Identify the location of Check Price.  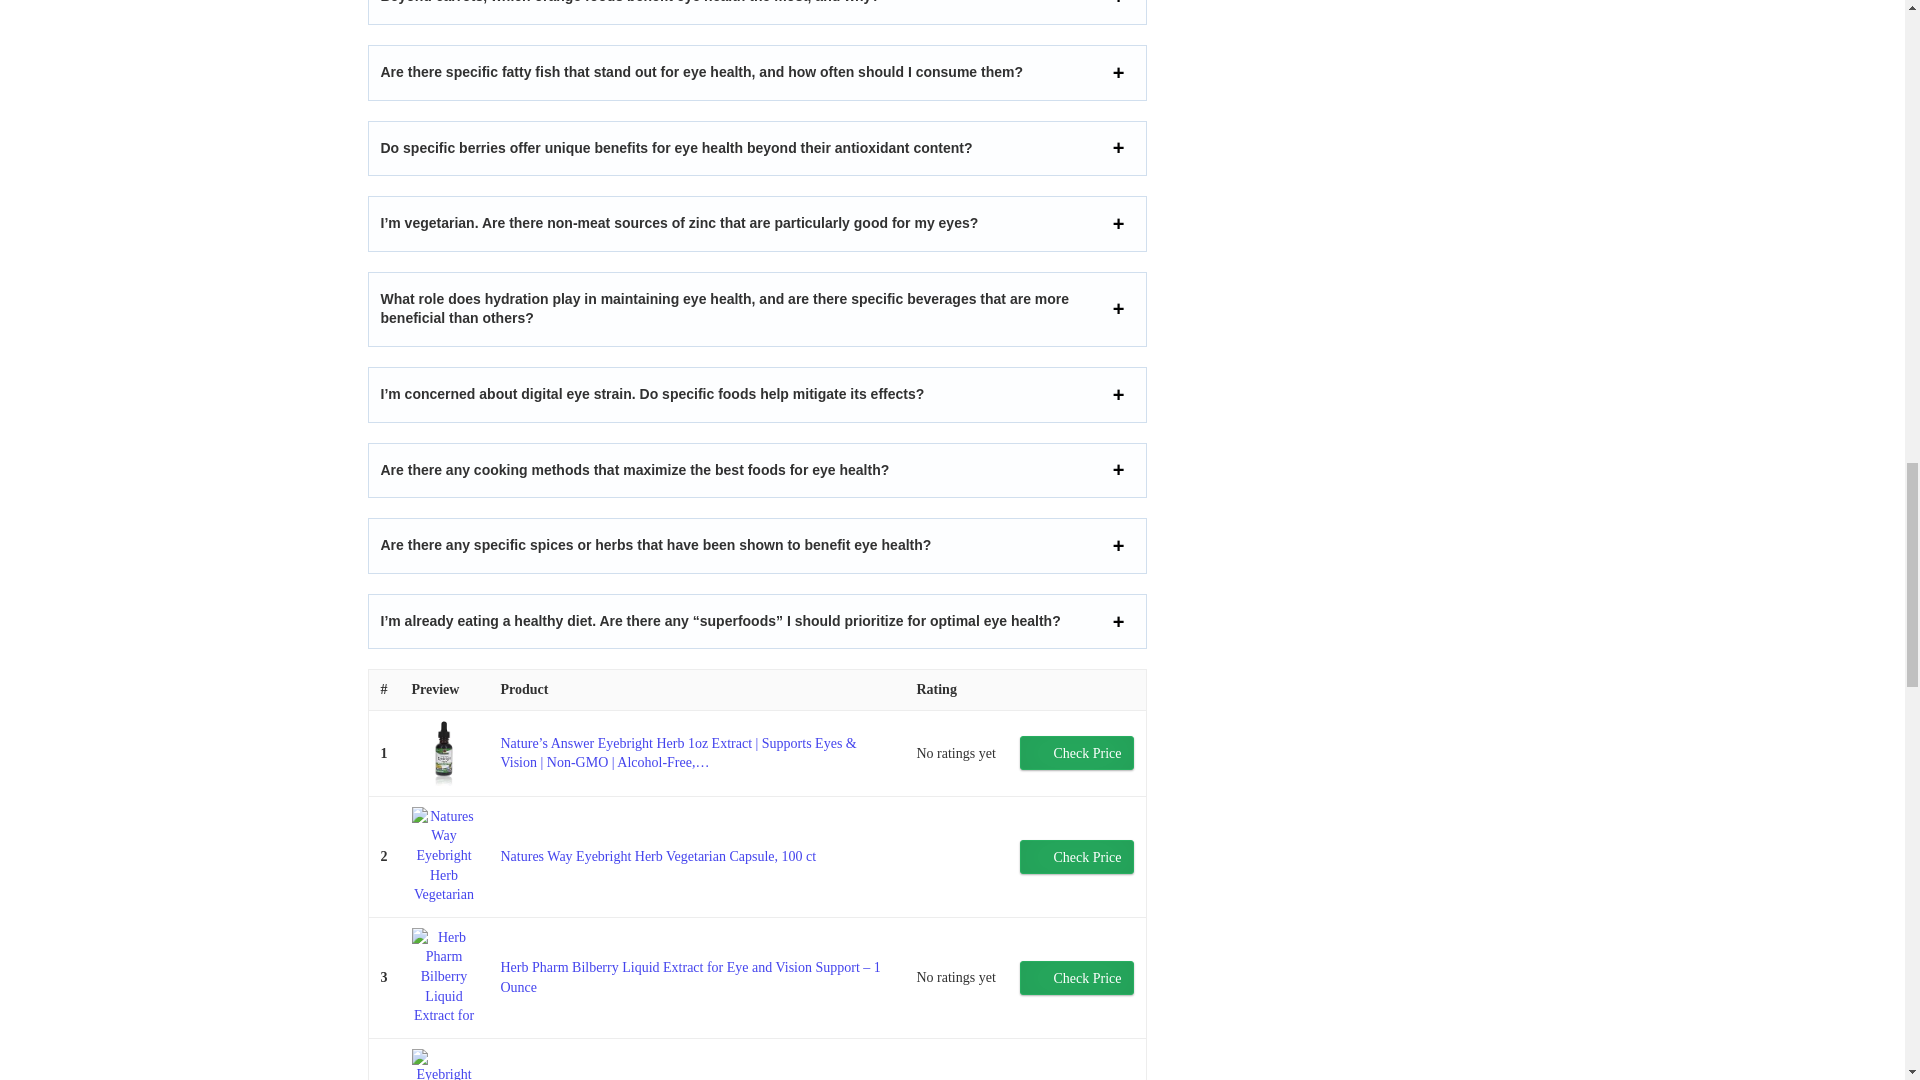
(1076, 856).